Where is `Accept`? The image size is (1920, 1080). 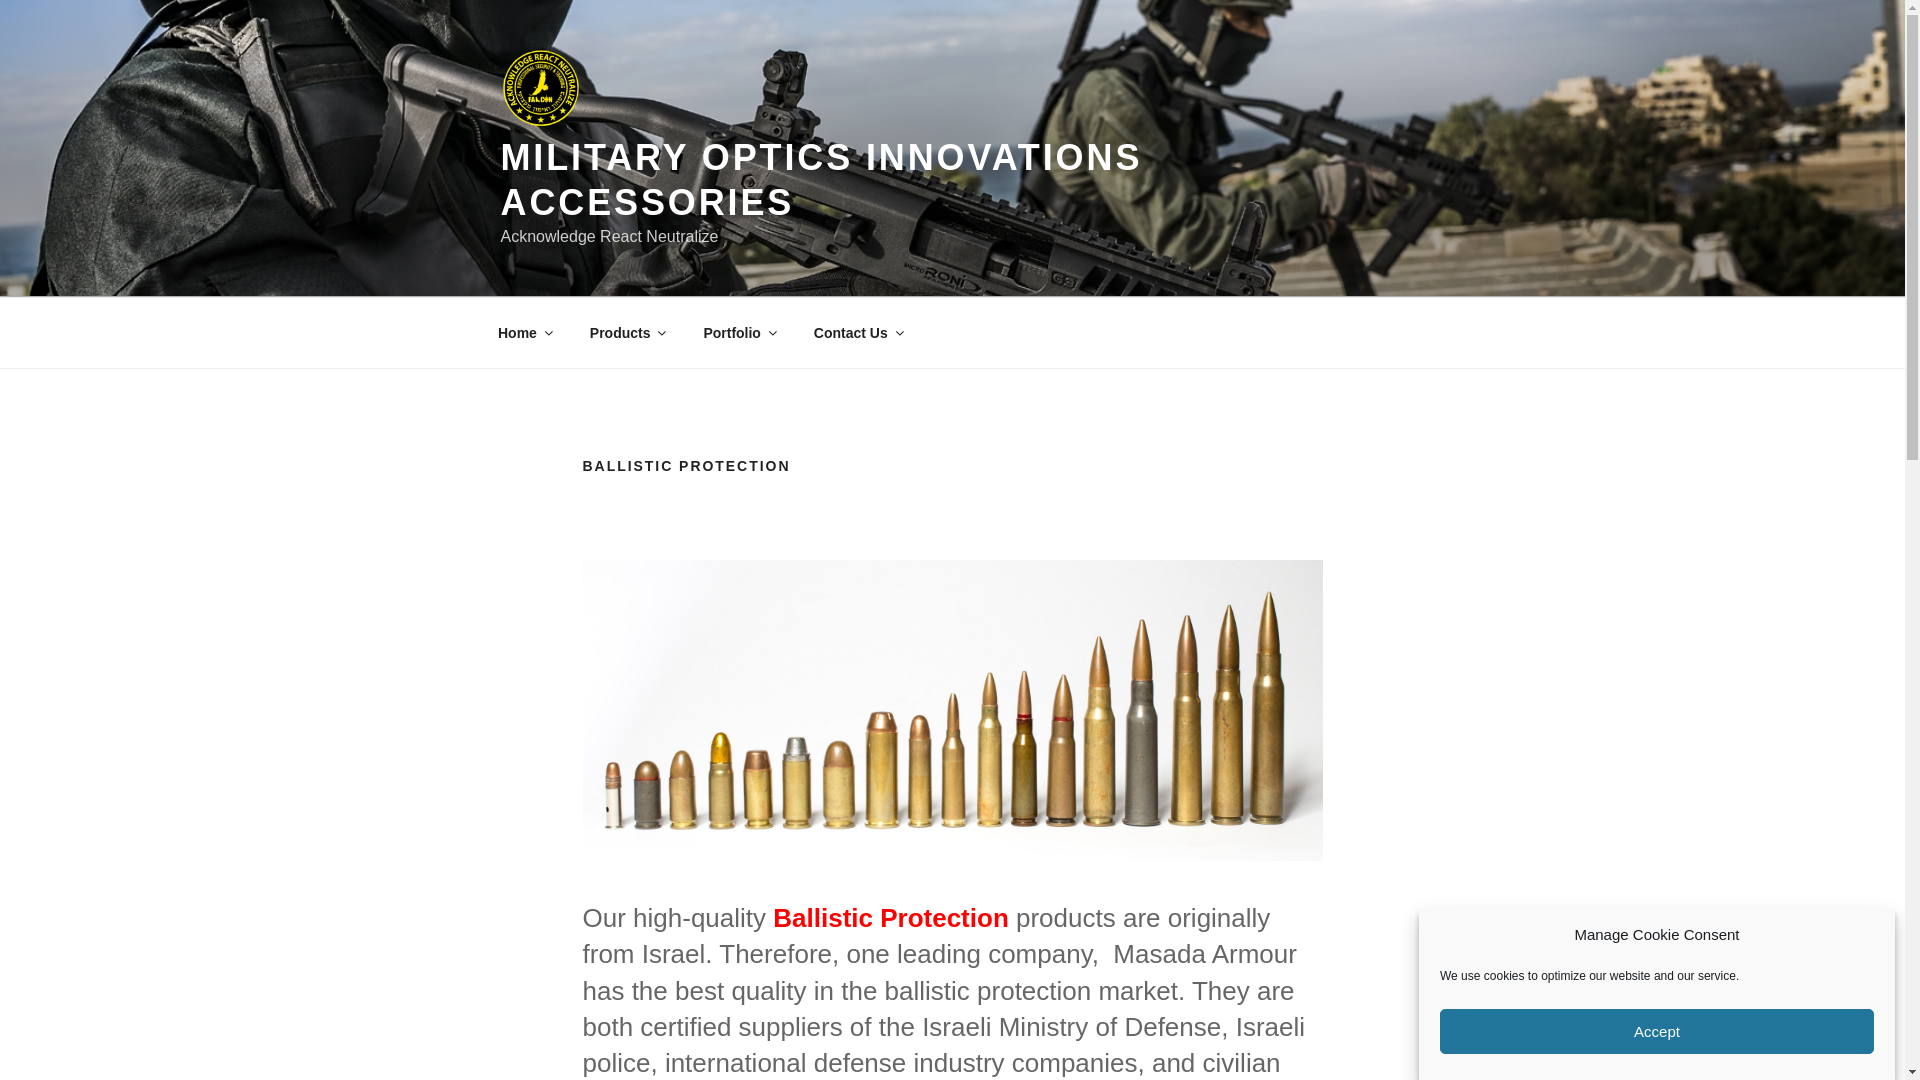
Accept is located at coordinates (1656, 1040).